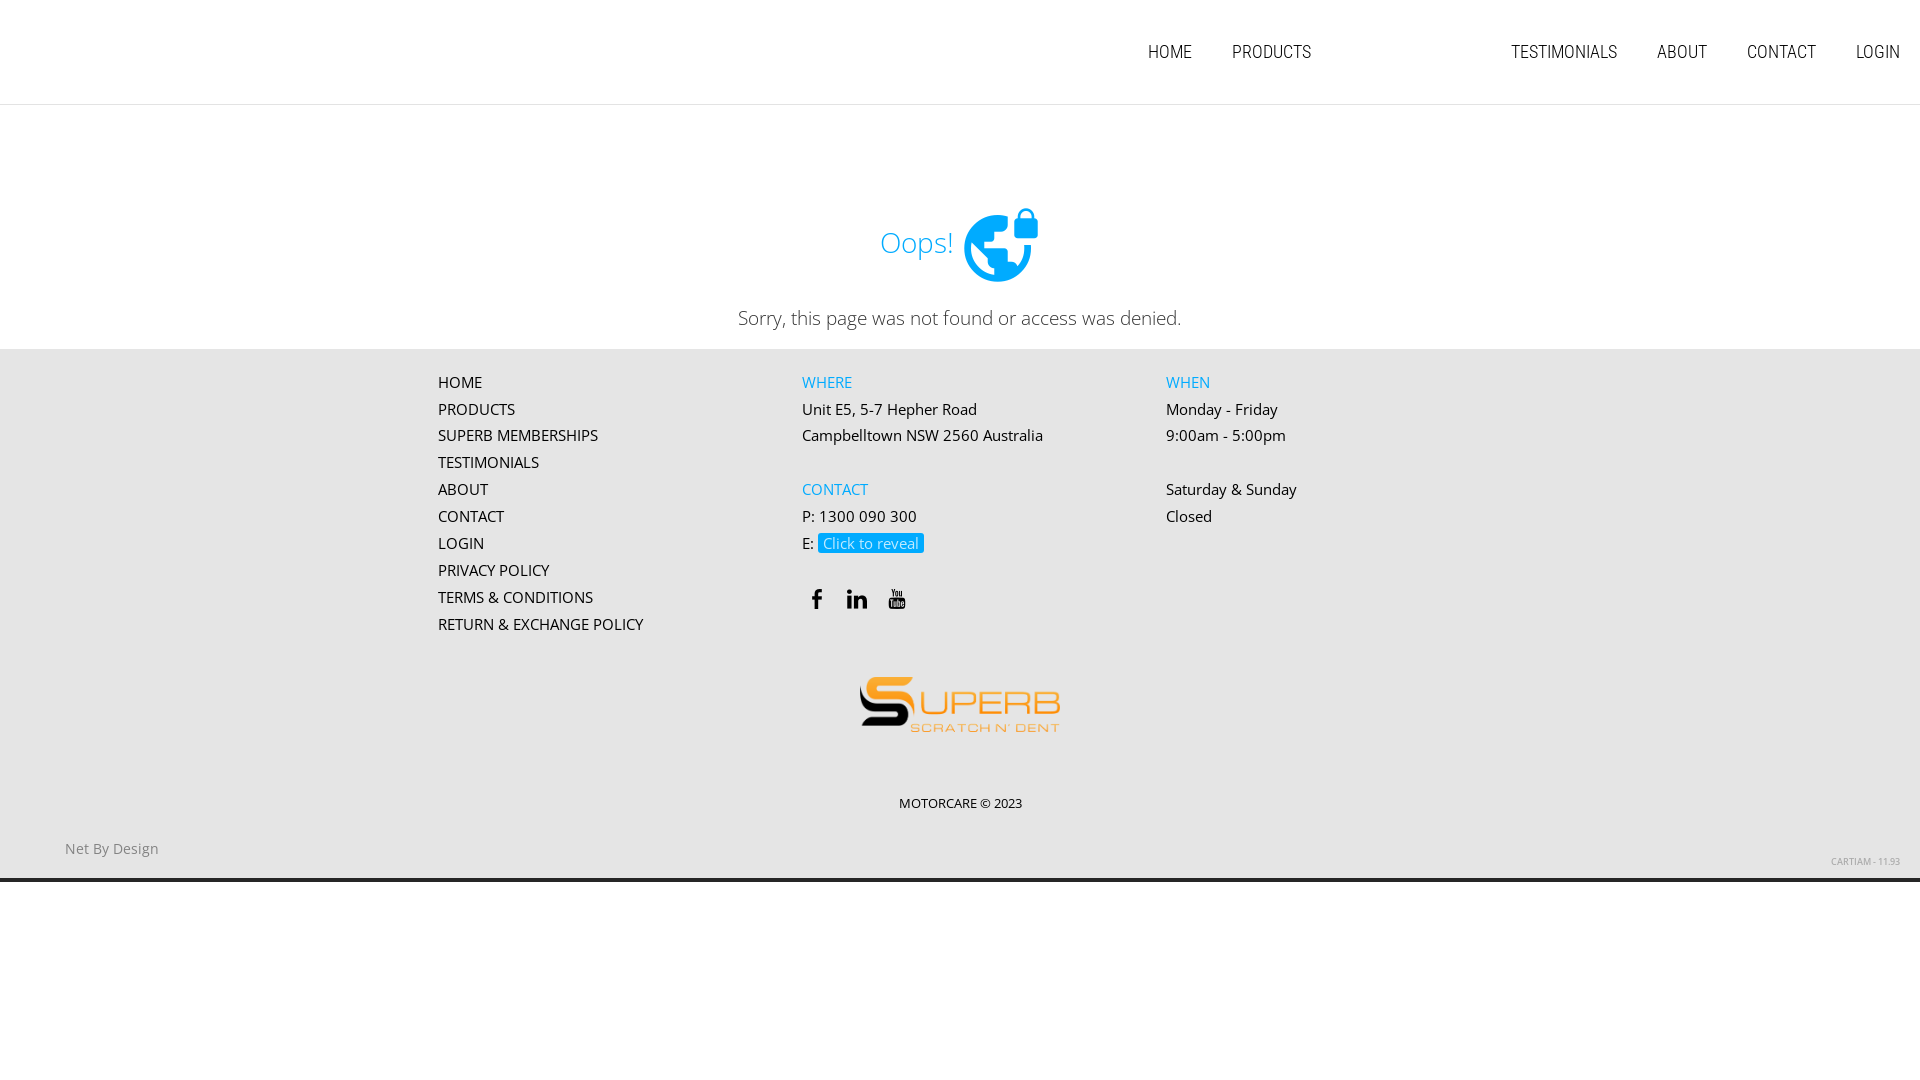 The image size is (1920, 1080). Describe the element at coordinates (1272, 52) in the screenshot. I see `PRODUCTS` at that location.